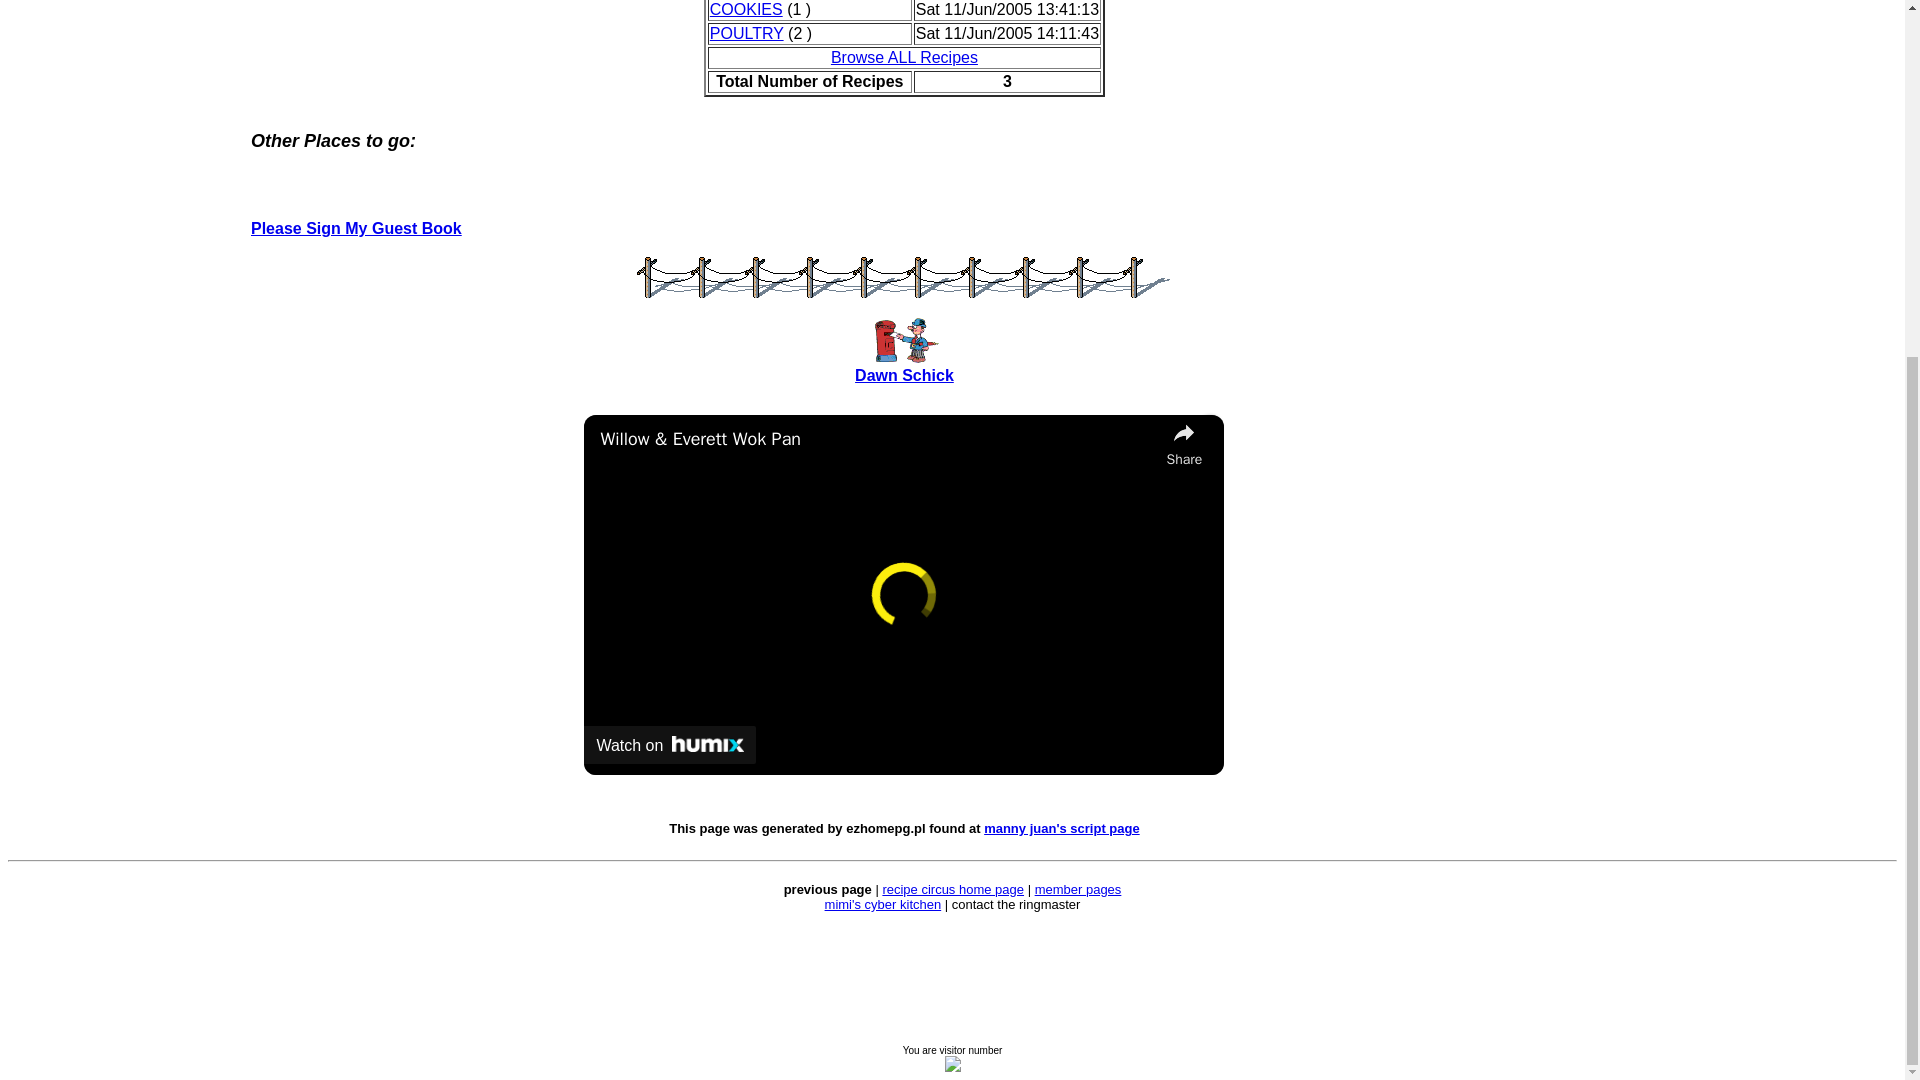  I want to click on Watch on, so click(670, 744).